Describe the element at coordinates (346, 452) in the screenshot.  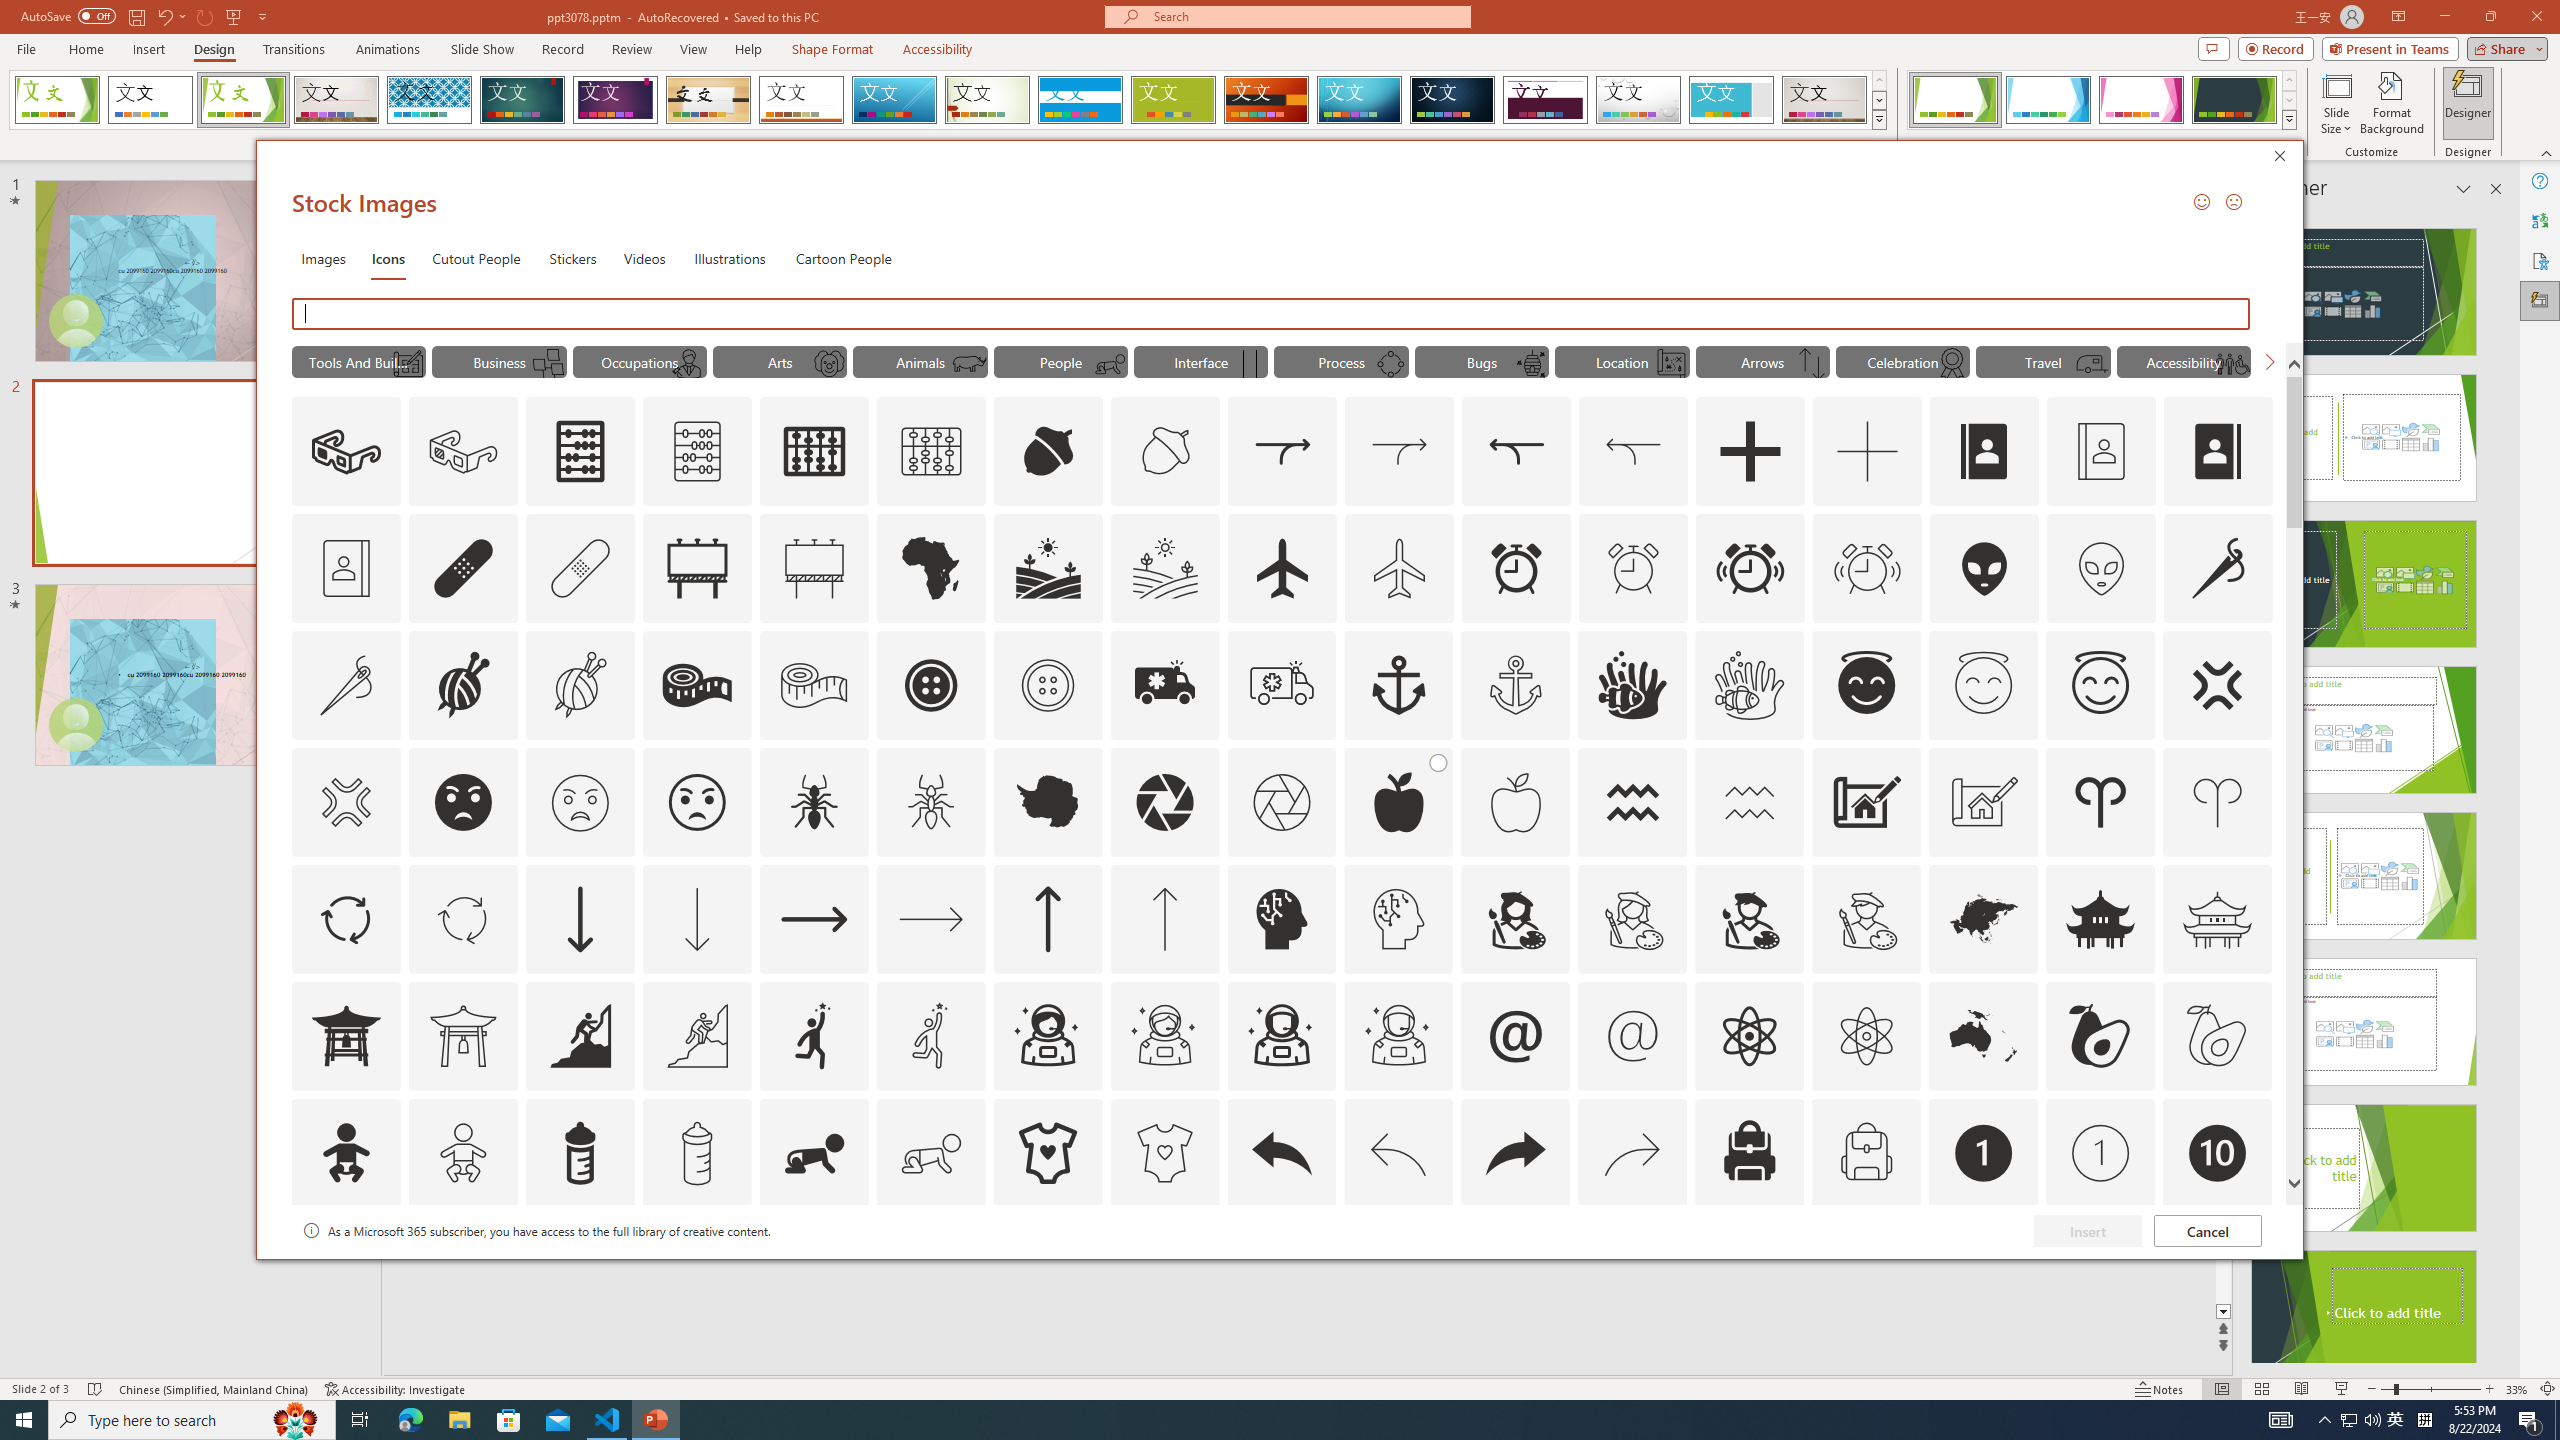
I see `AutomationID: Icons_3dGlasses` at that location.